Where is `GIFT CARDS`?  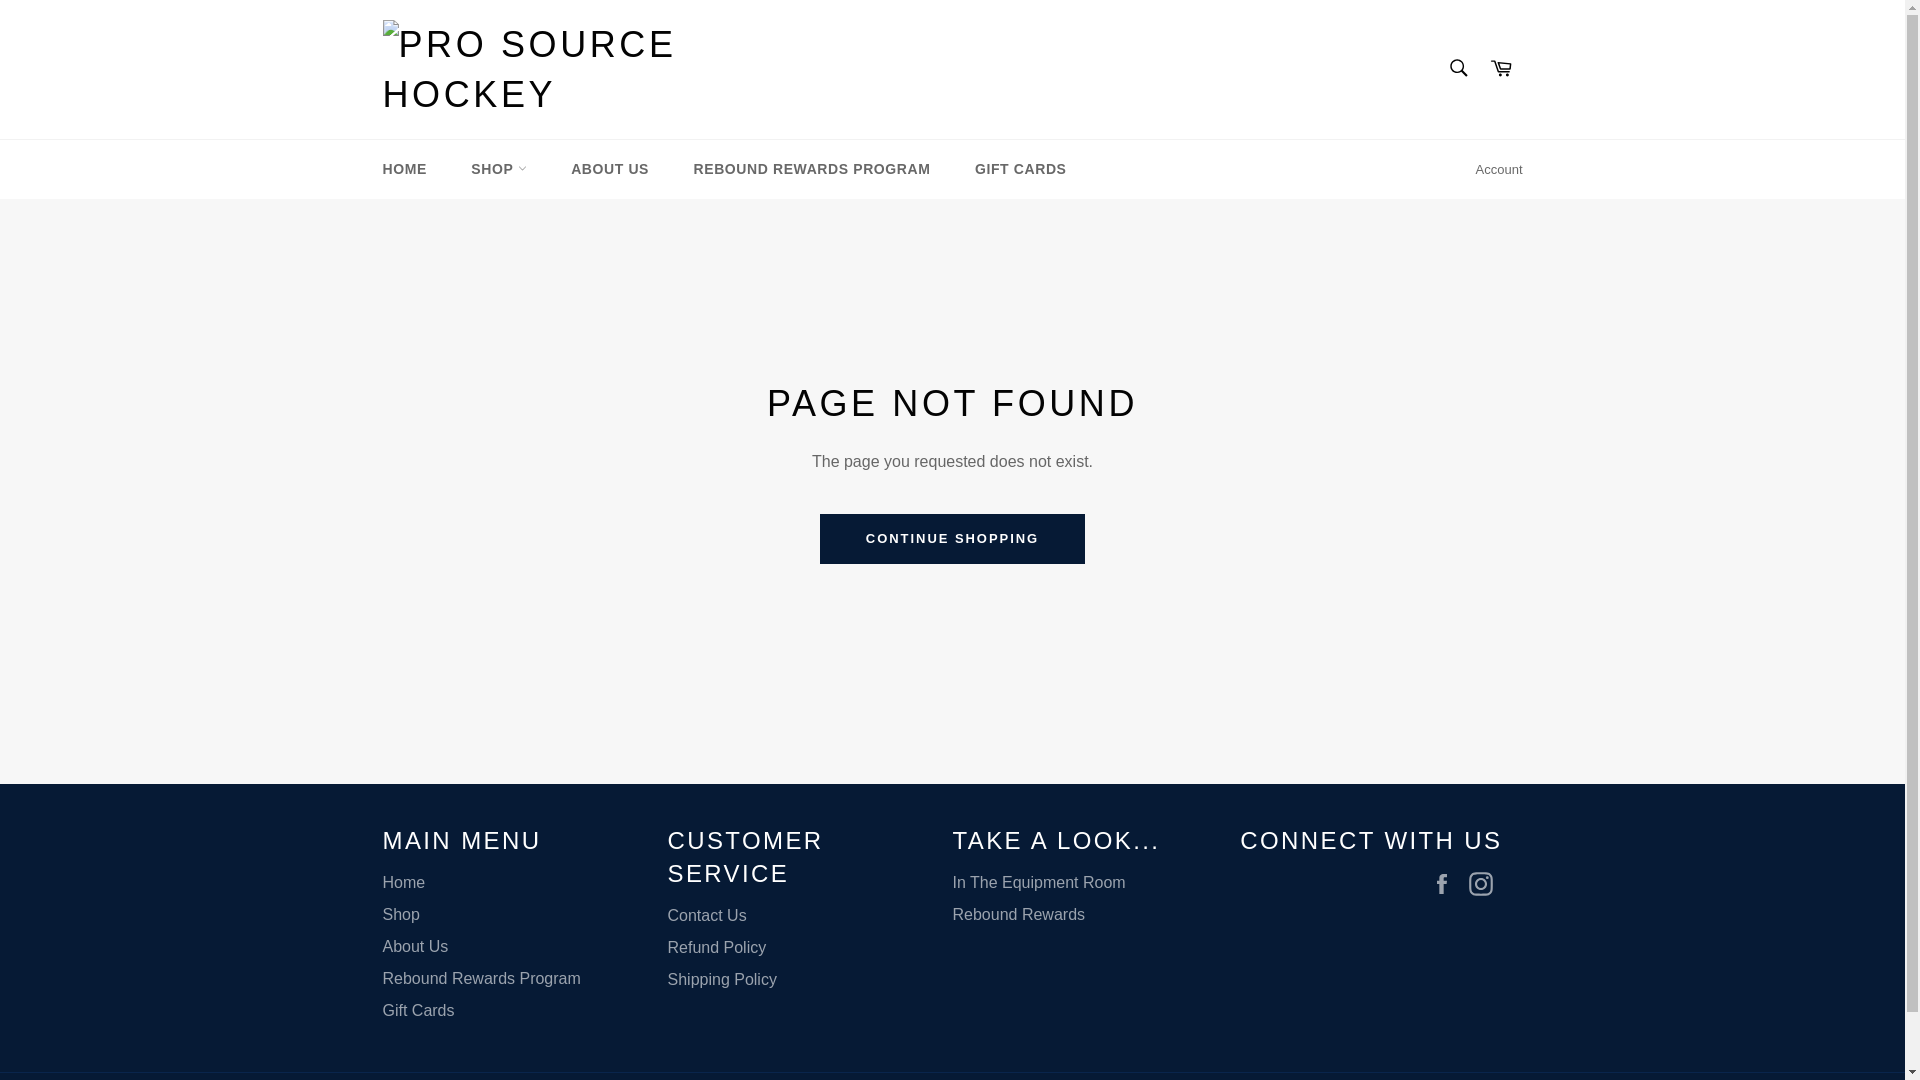
GIFT CARDS is located at coordinates (1020, 169).